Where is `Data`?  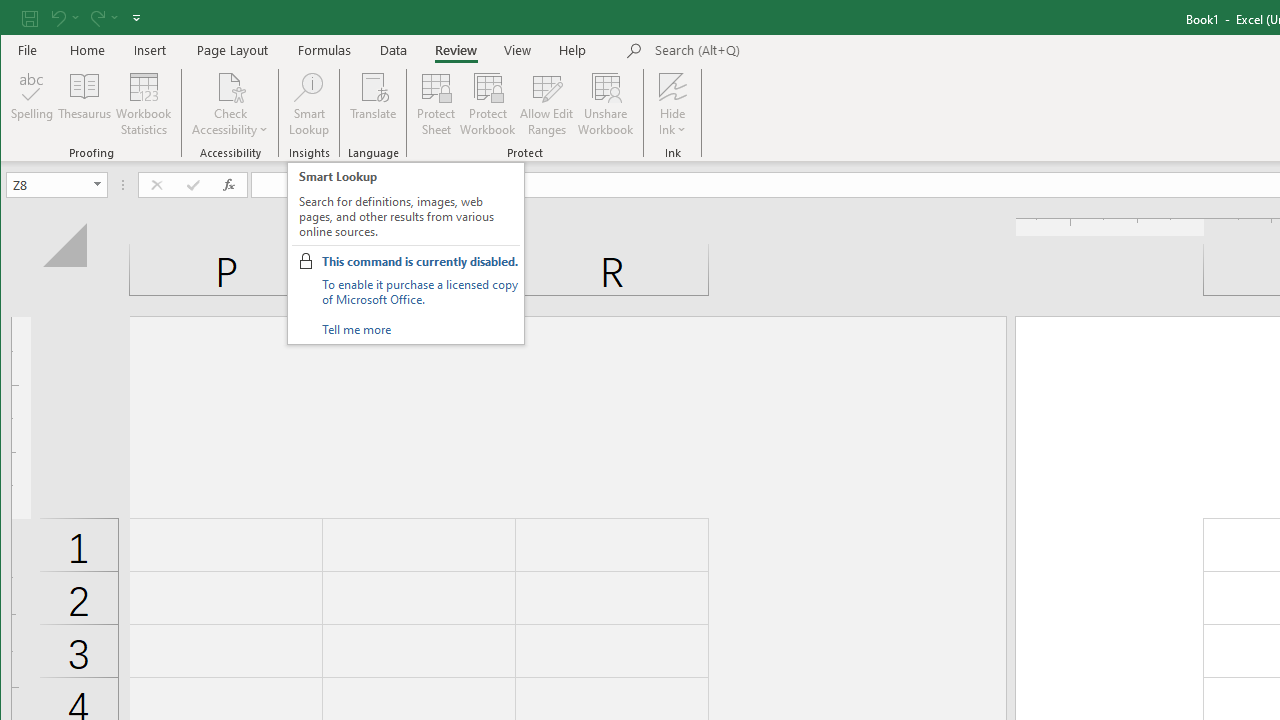
Data is located at coordinates (394, 50).